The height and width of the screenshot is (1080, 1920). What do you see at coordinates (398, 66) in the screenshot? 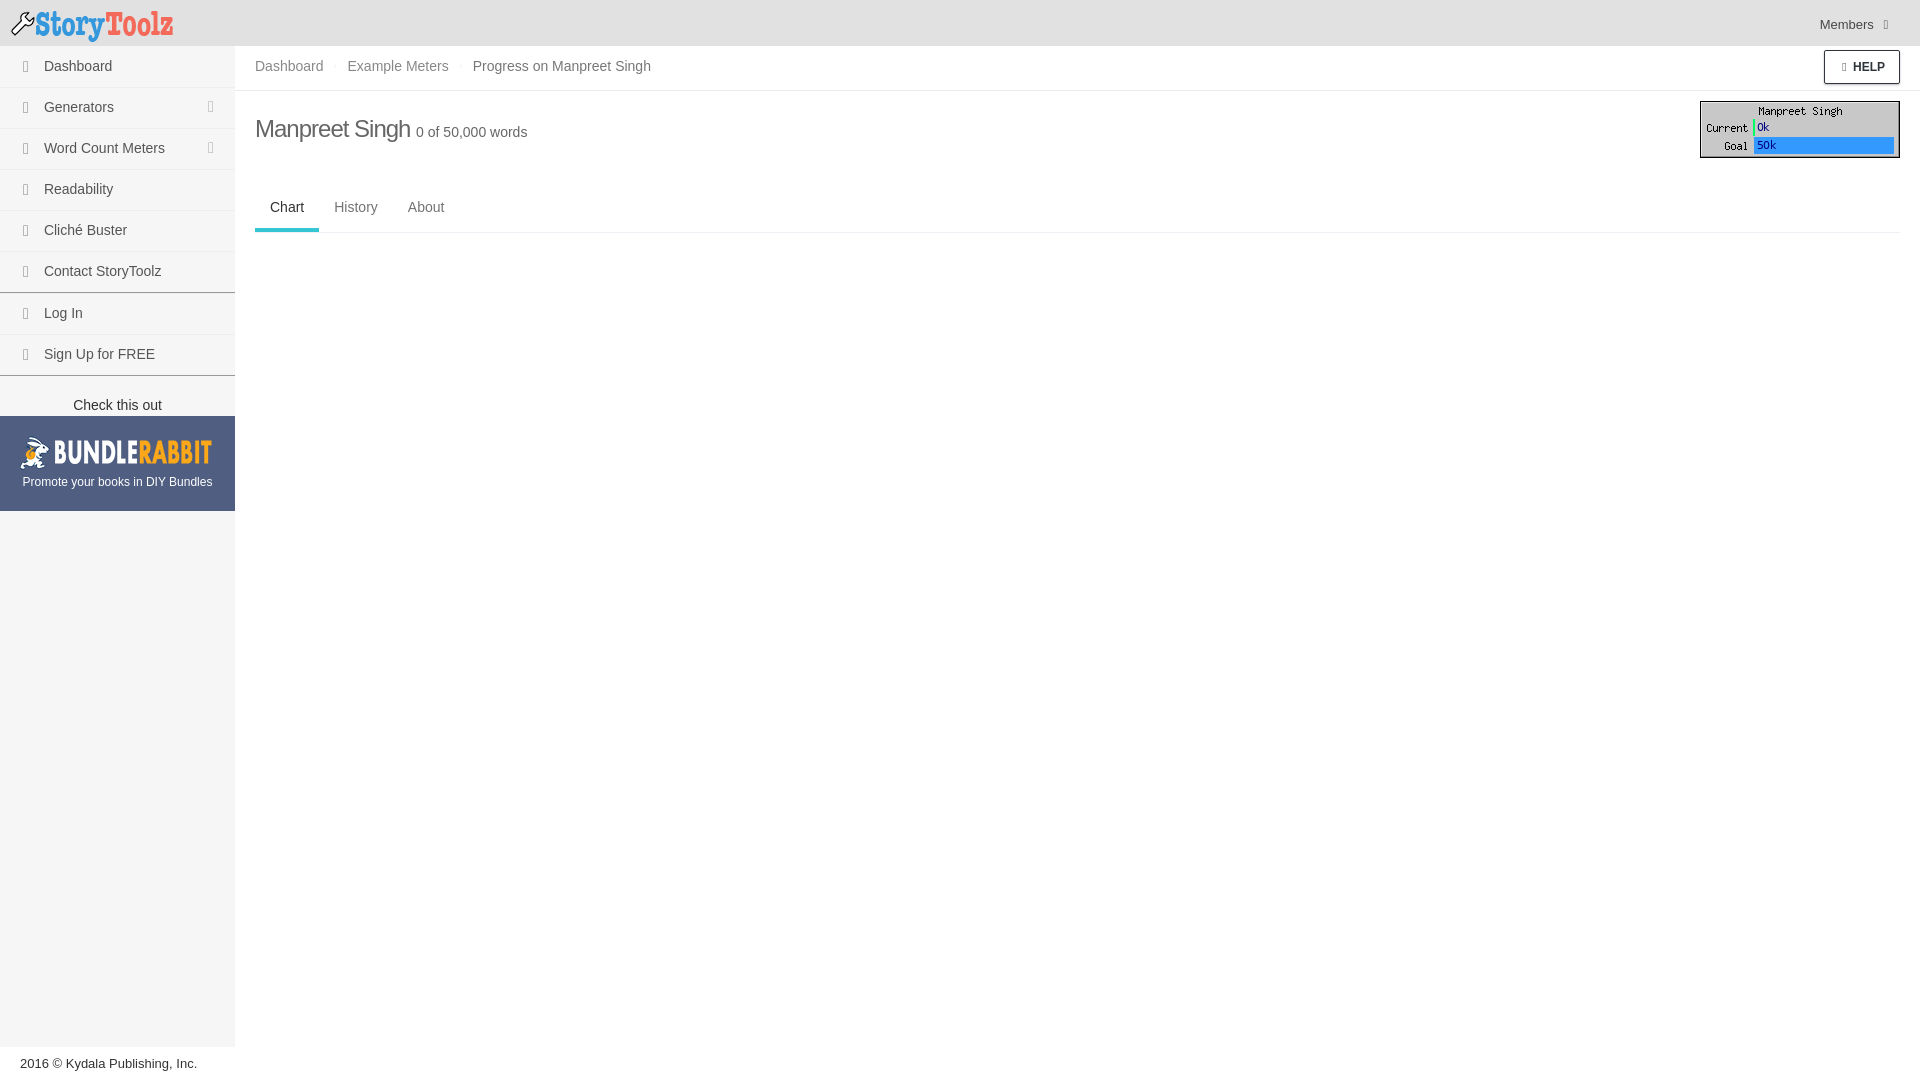
I see `Example Meters` at bounding box center [398, 66].